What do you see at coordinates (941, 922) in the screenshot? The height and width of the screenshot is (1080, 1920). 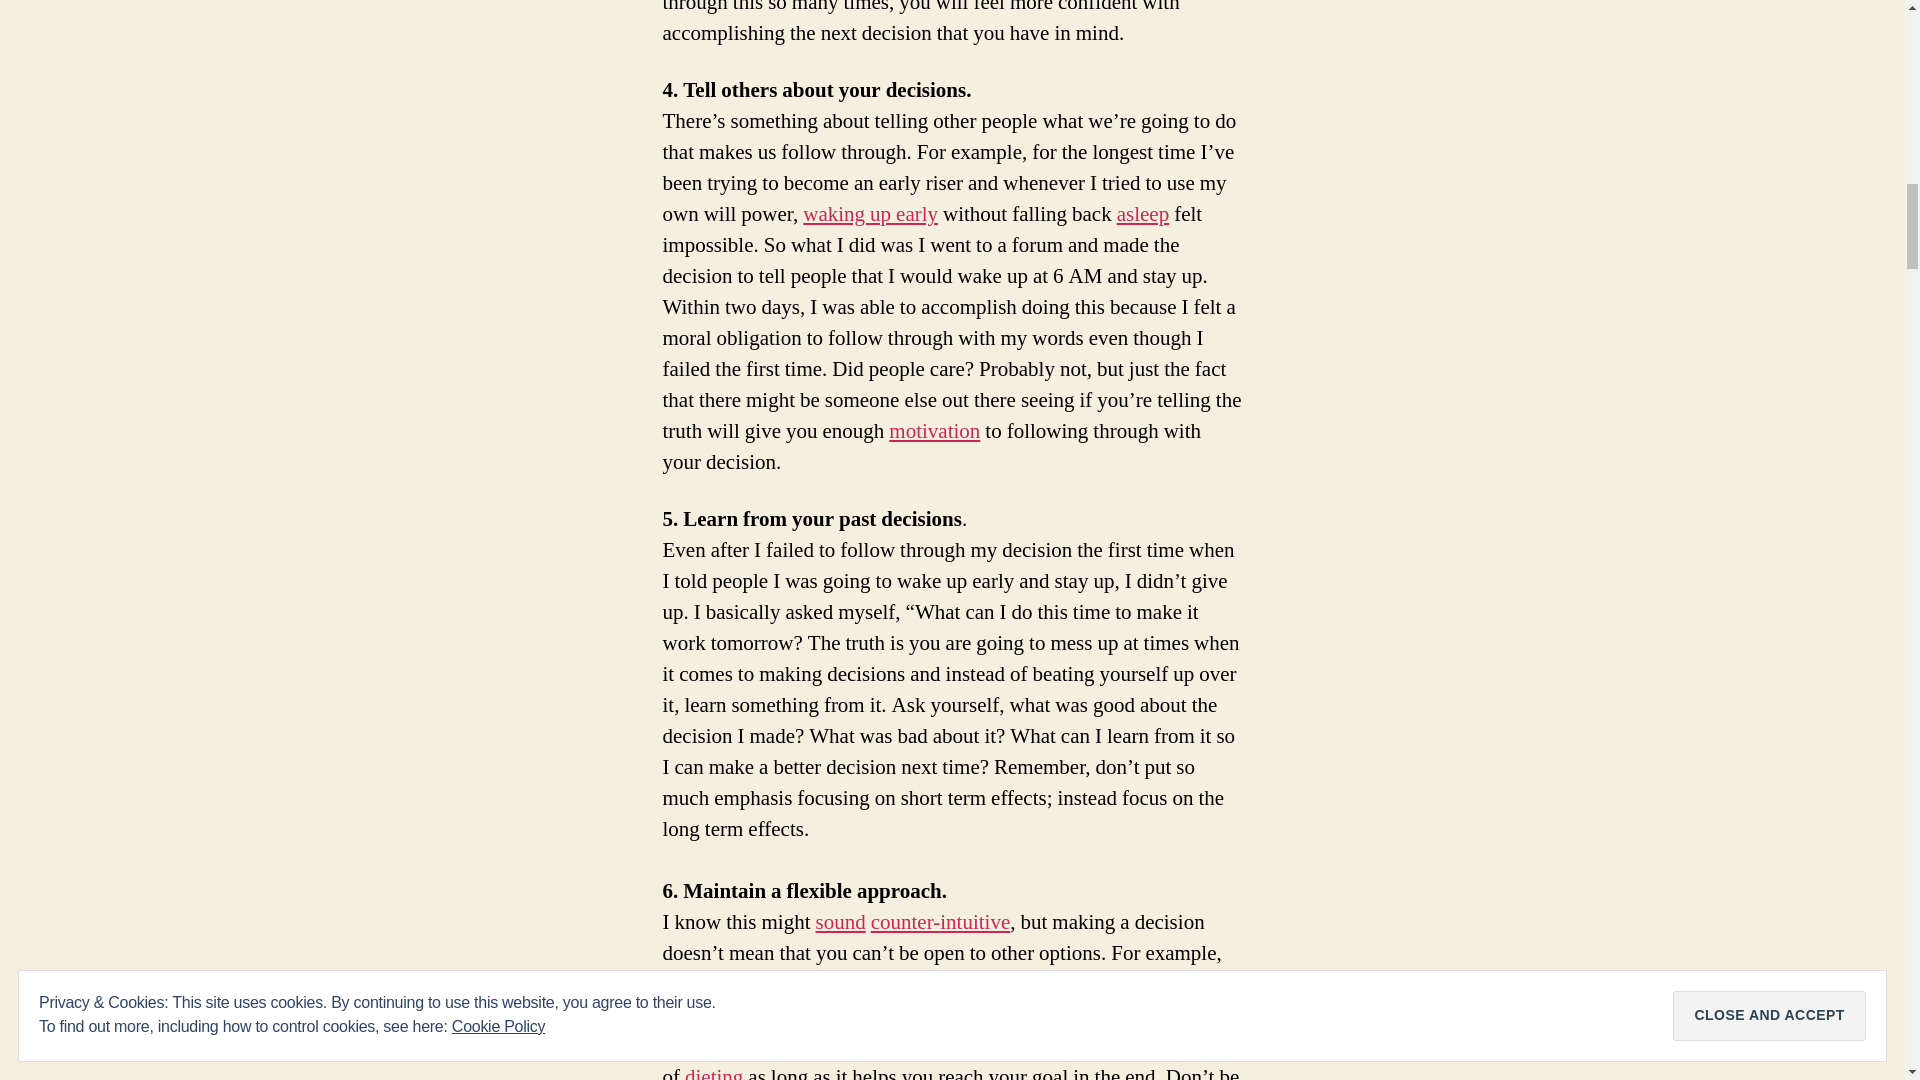 I see `Counterintuitive` at bounding box center [941, 922].